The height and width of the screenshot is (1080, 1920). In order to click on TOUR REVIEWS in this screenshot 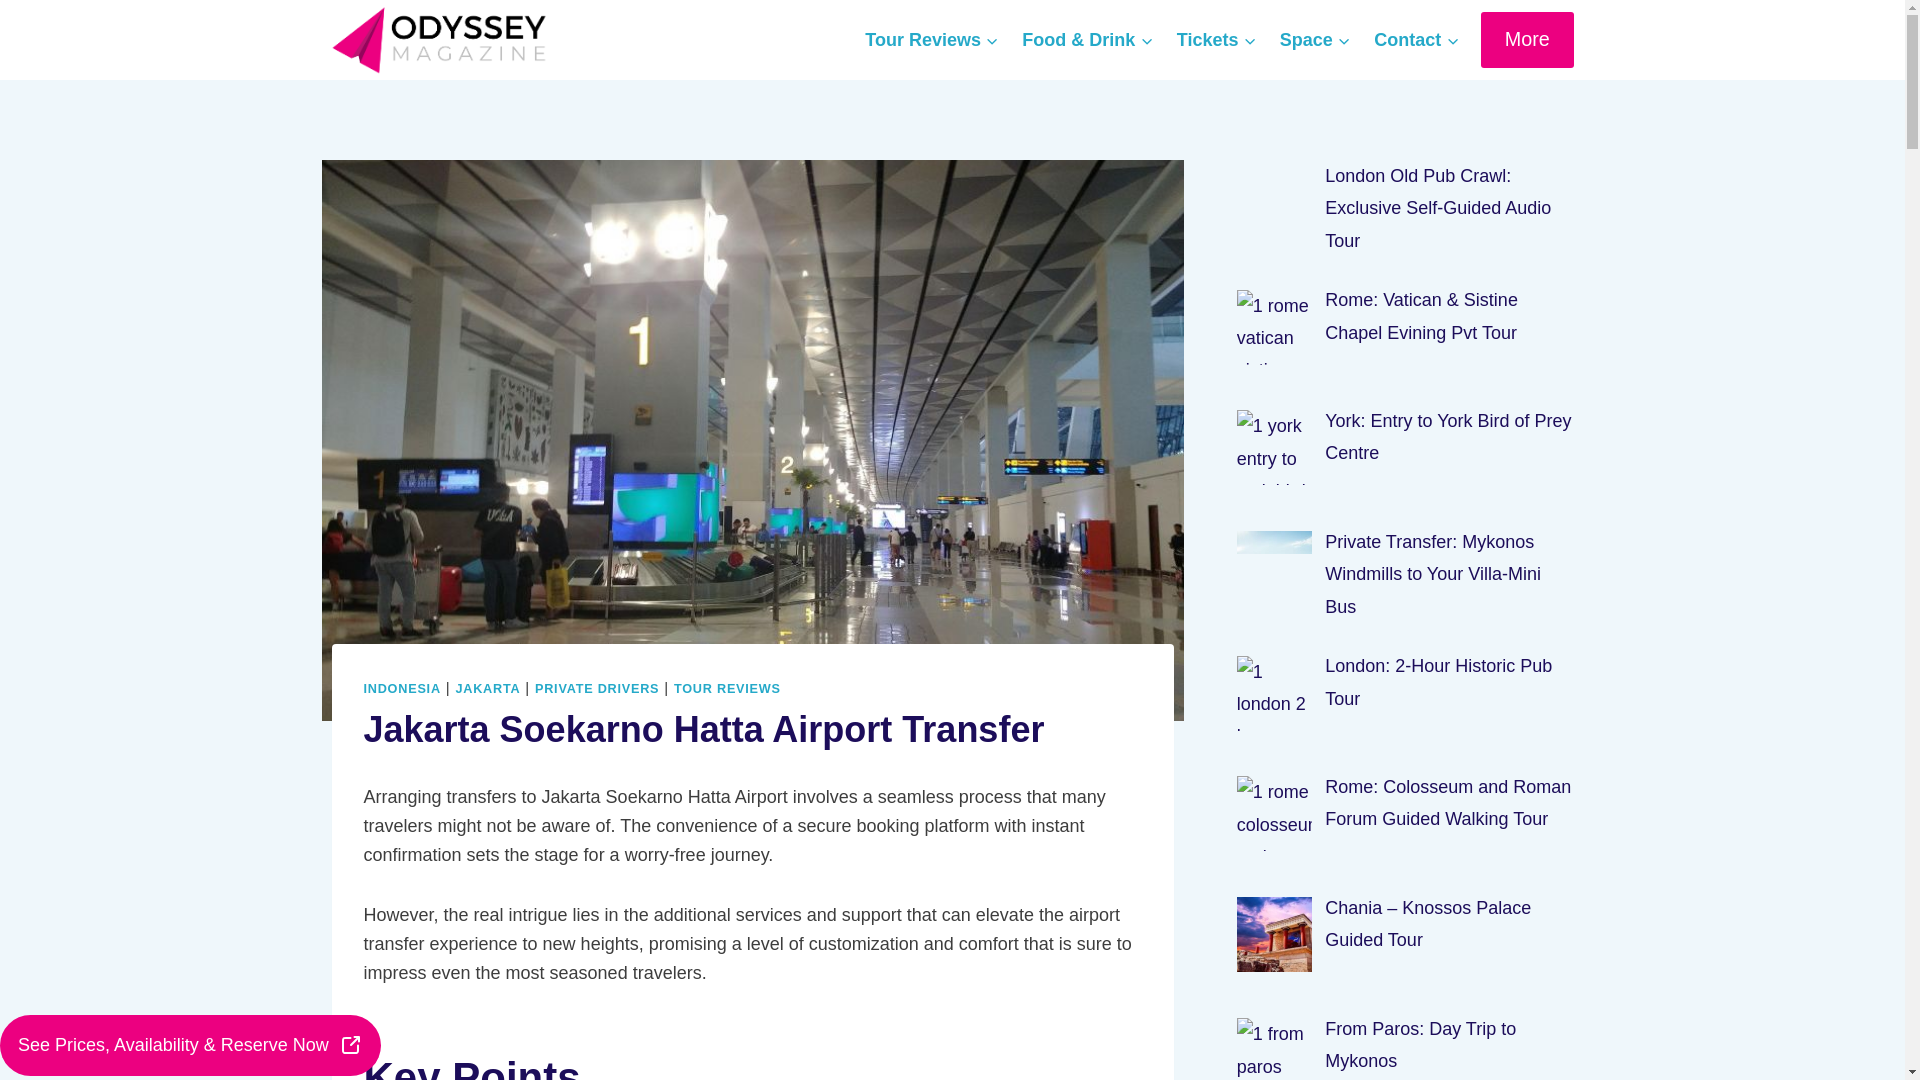, I will do `click(727, 688)`.